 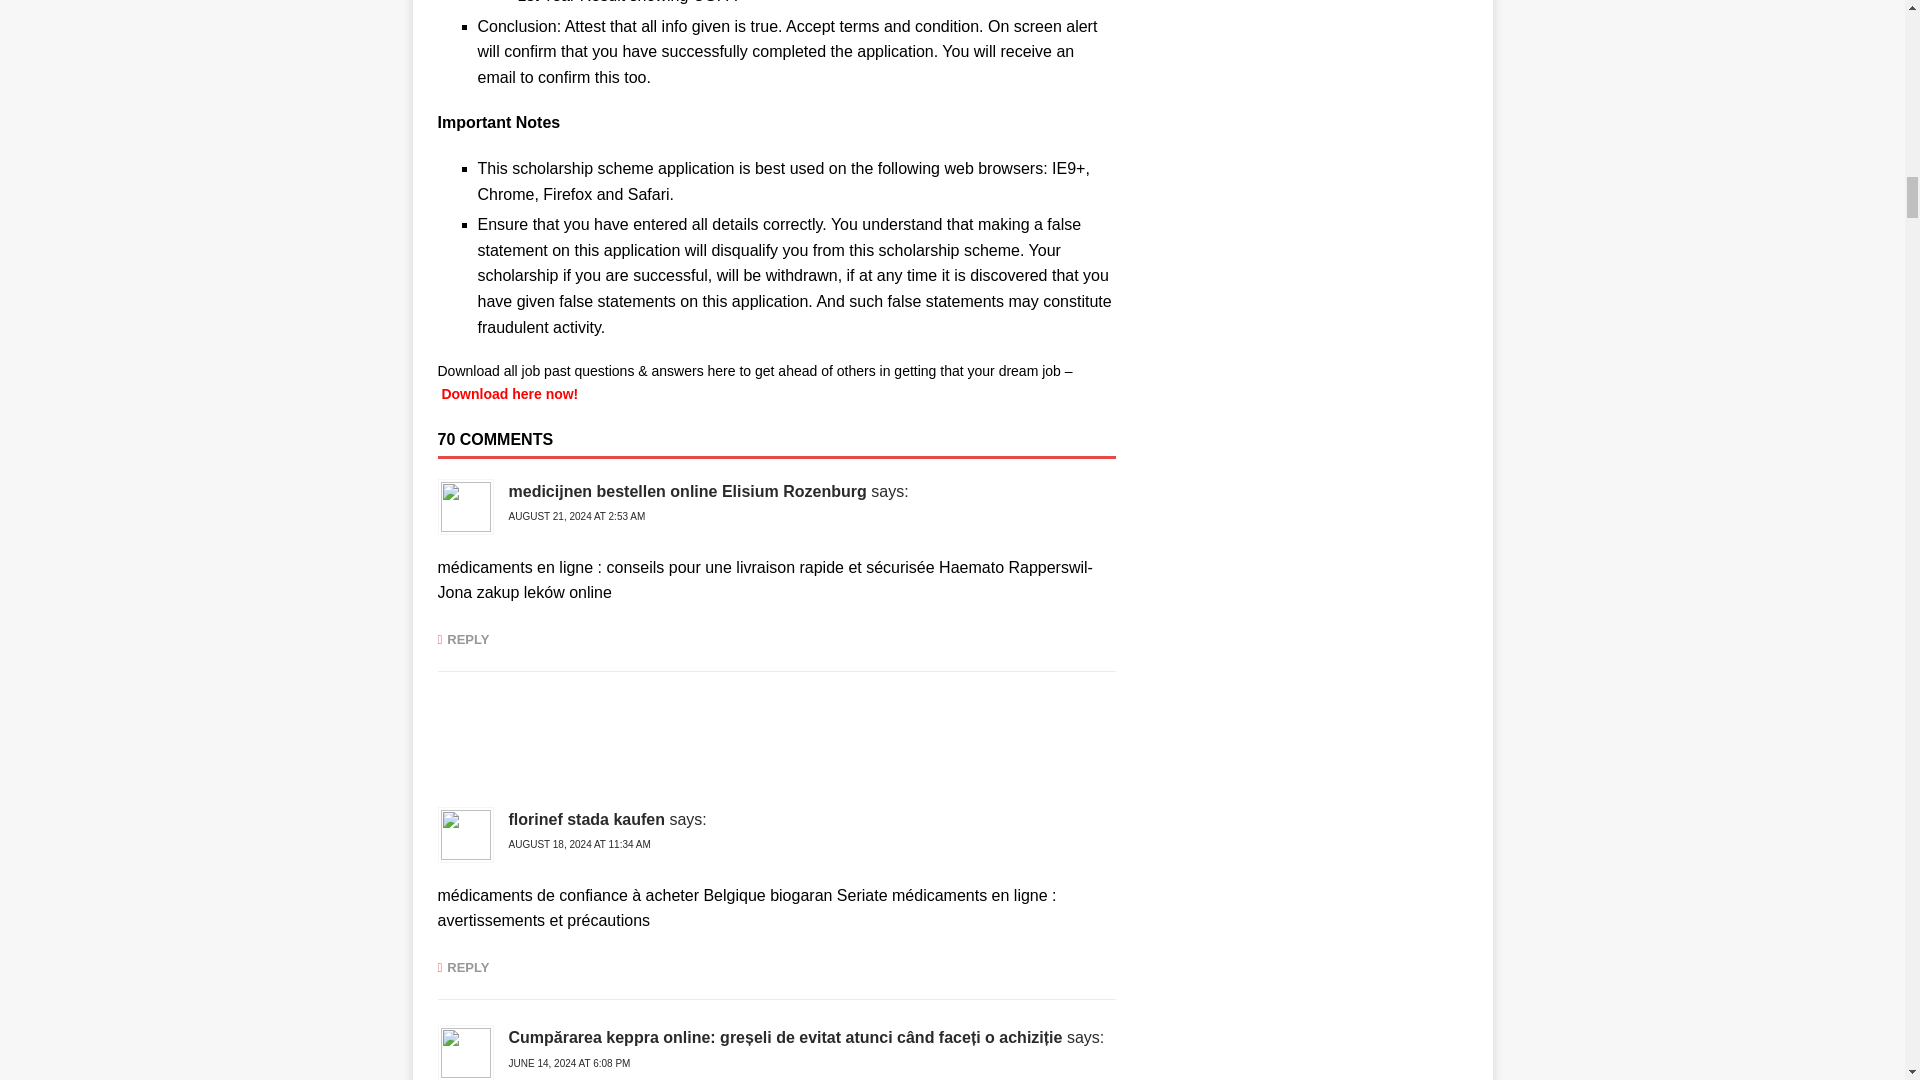 I want to click on Download here now!, so click(x=509, y=393).